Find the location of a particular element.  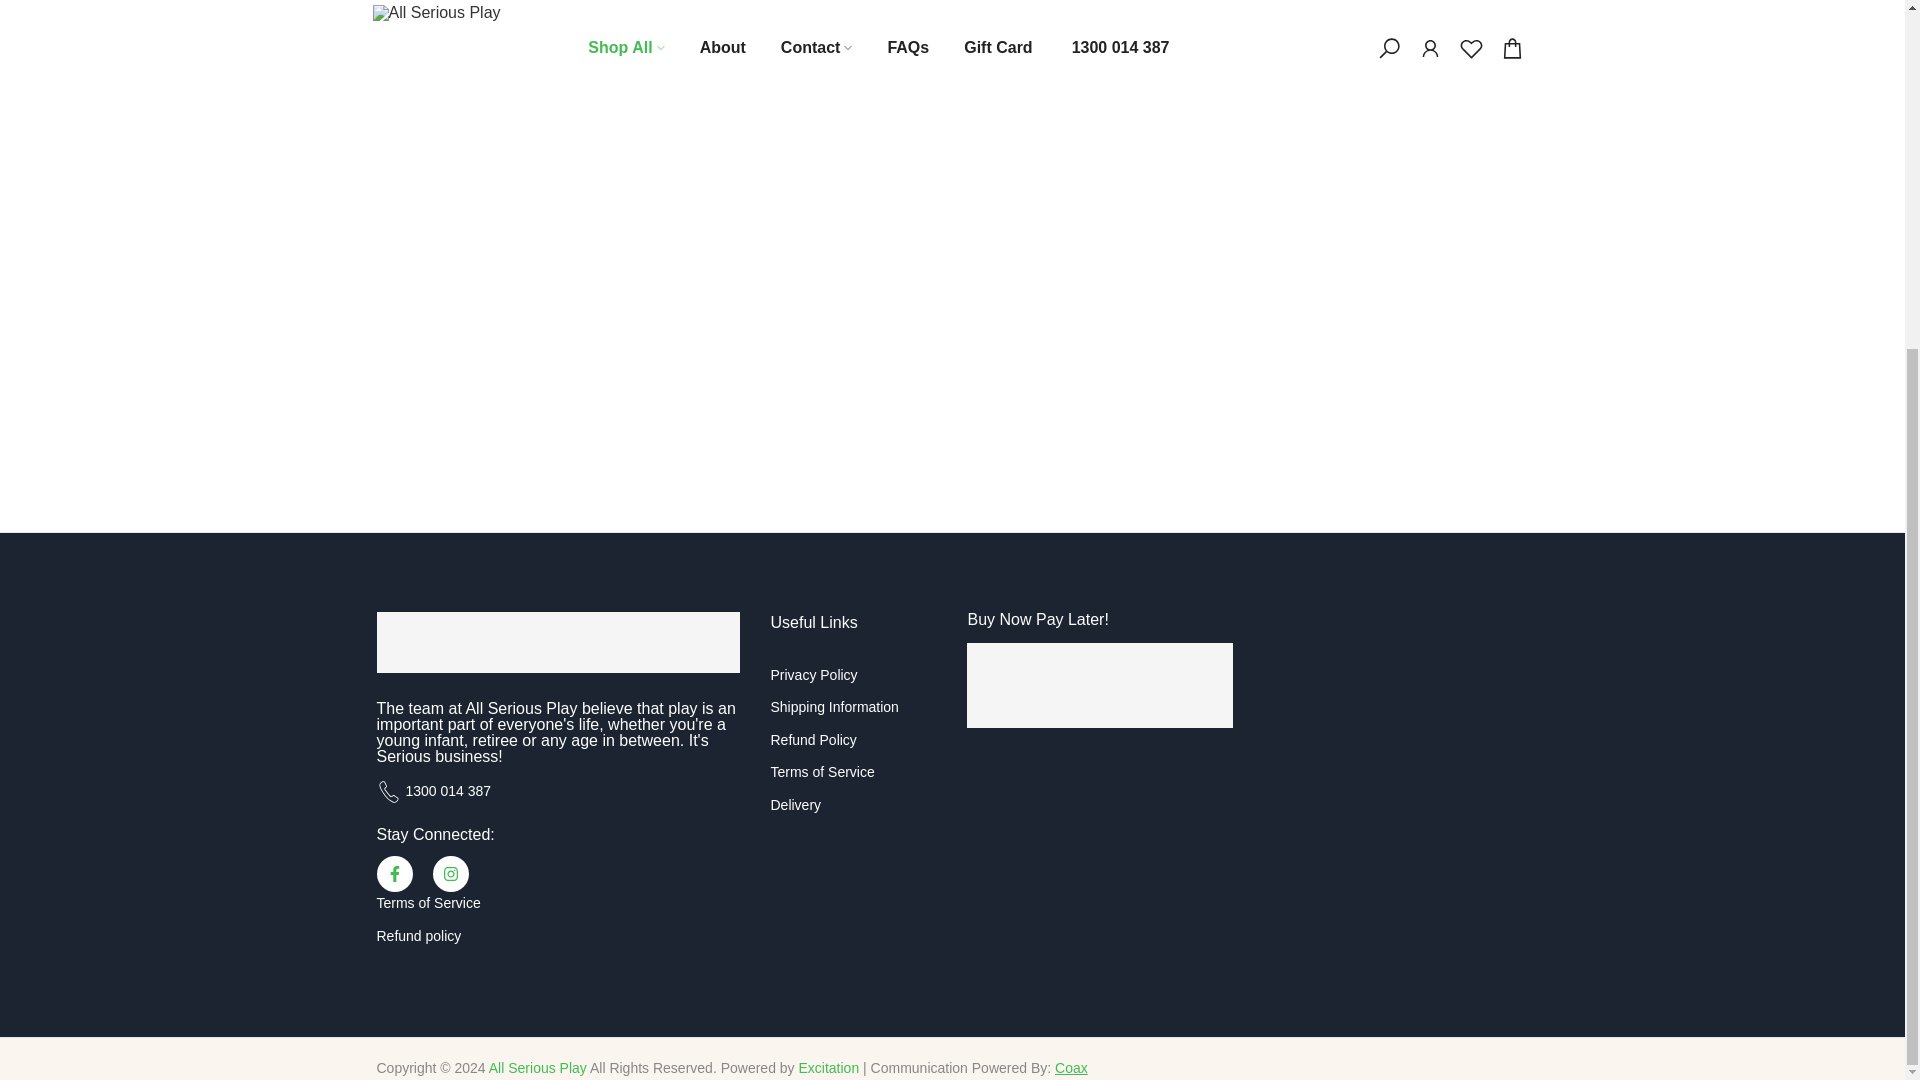

Follow on Facebook is located at coordinates (394, 874).